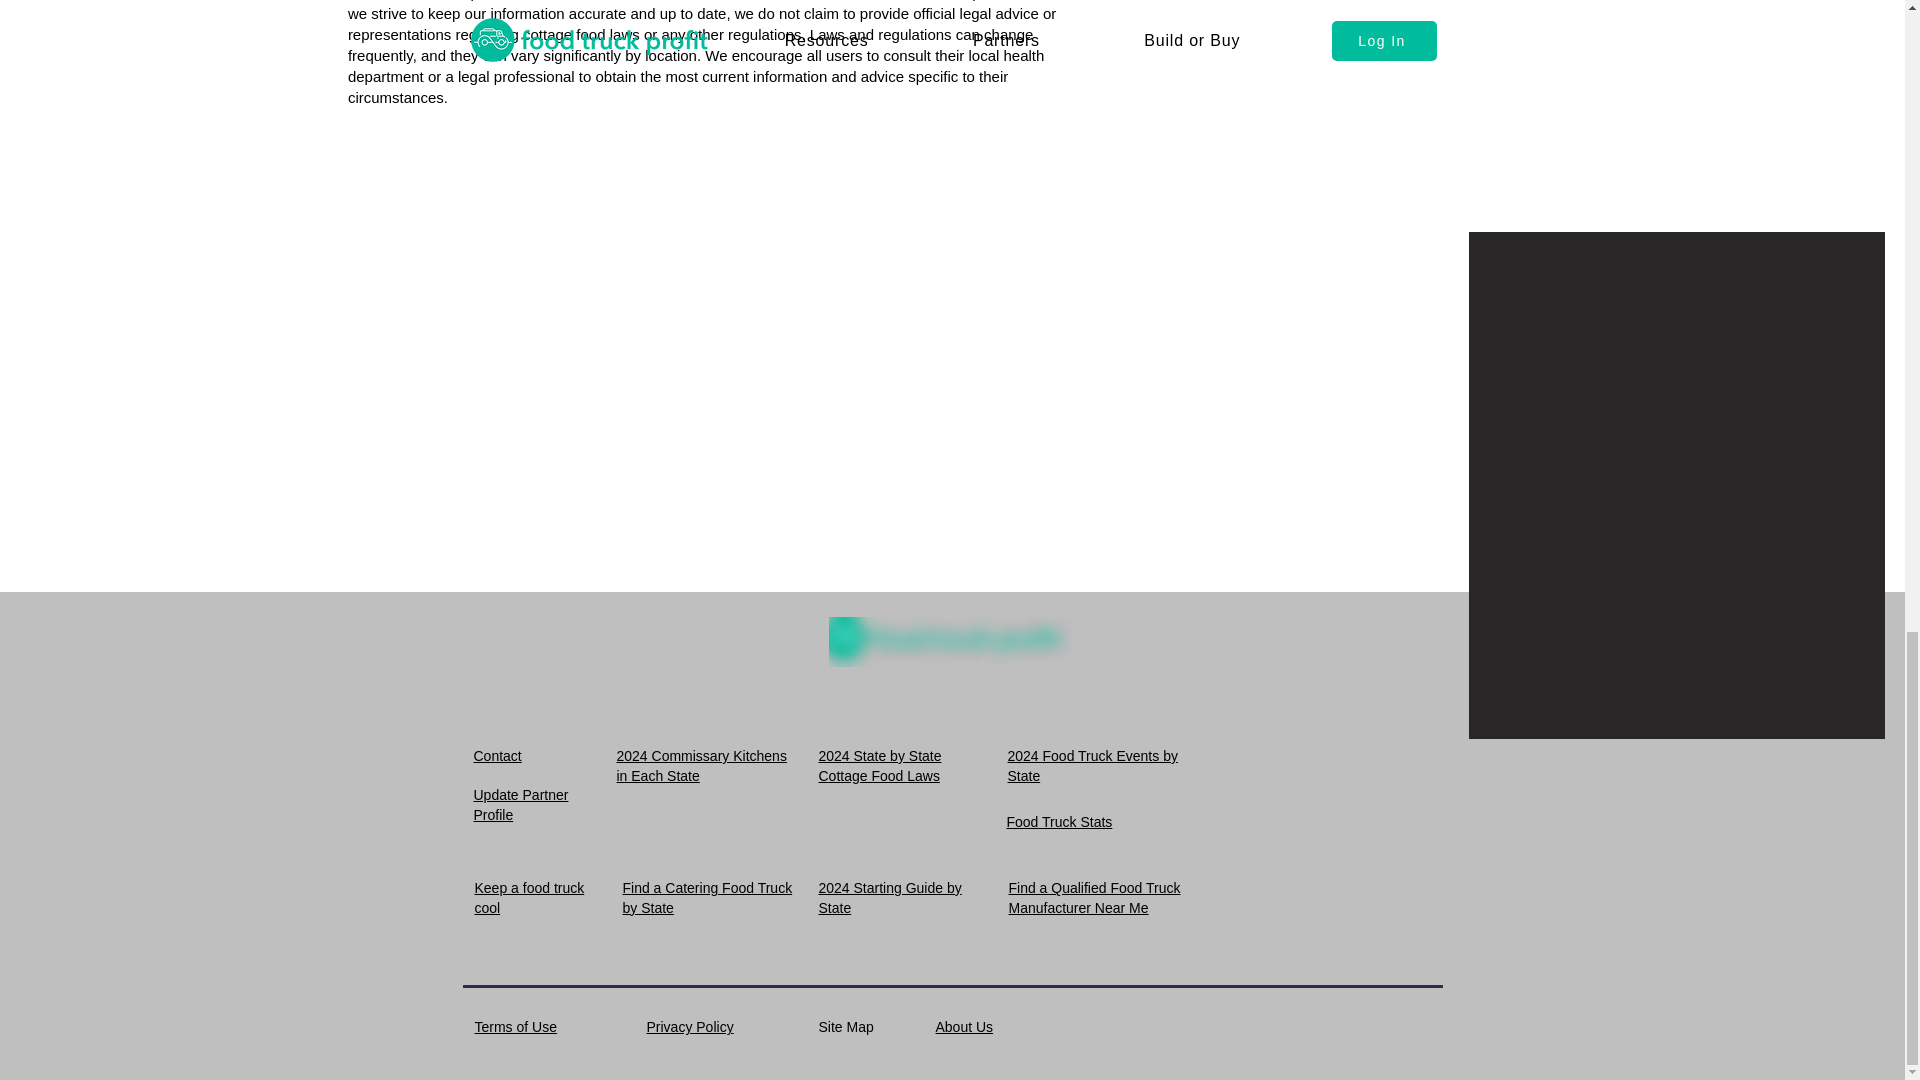 This screenshot has width=1920, height=1080. Describe the element at coordinates (700, 766) in the screenshot. I see `2024 Commissary Kitchens in Each State` at that location.